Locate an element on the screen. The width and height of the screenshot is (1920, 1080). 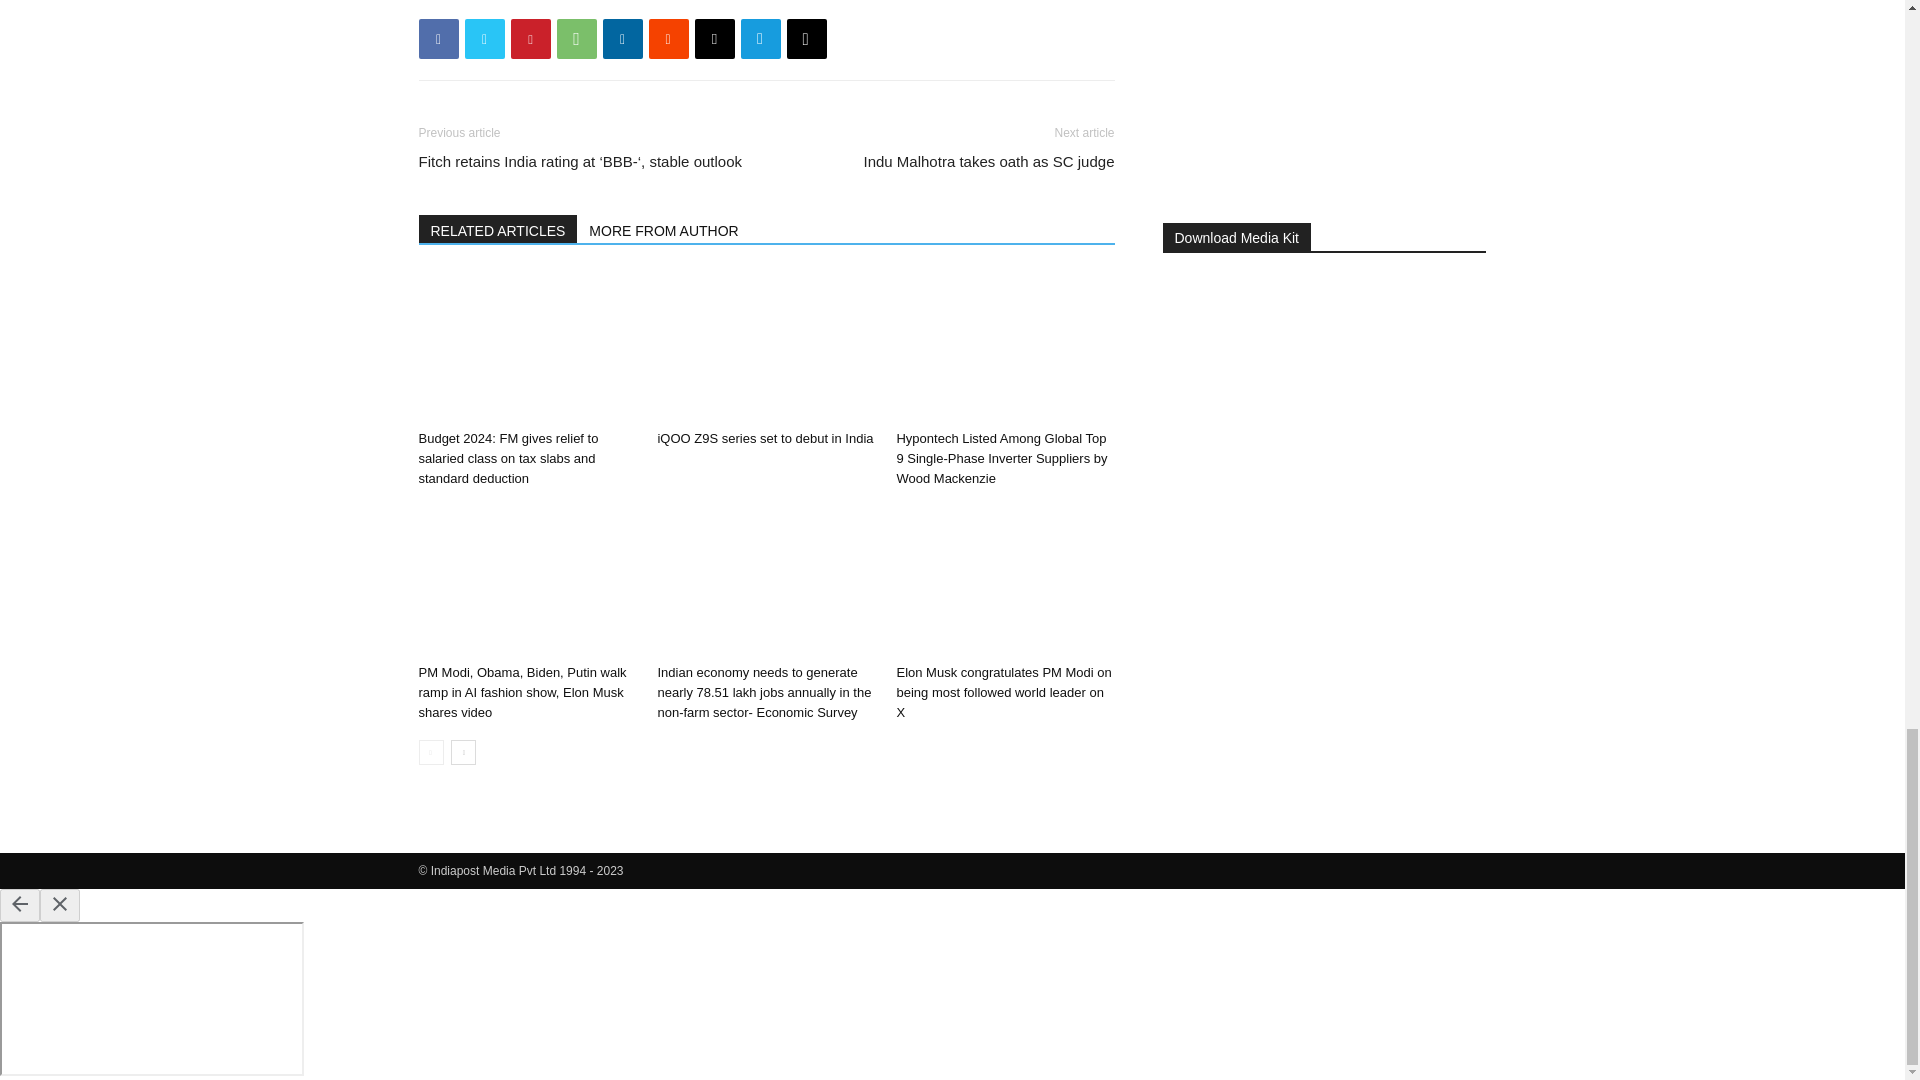
WhatsApp is located at coordinates (576, 39).